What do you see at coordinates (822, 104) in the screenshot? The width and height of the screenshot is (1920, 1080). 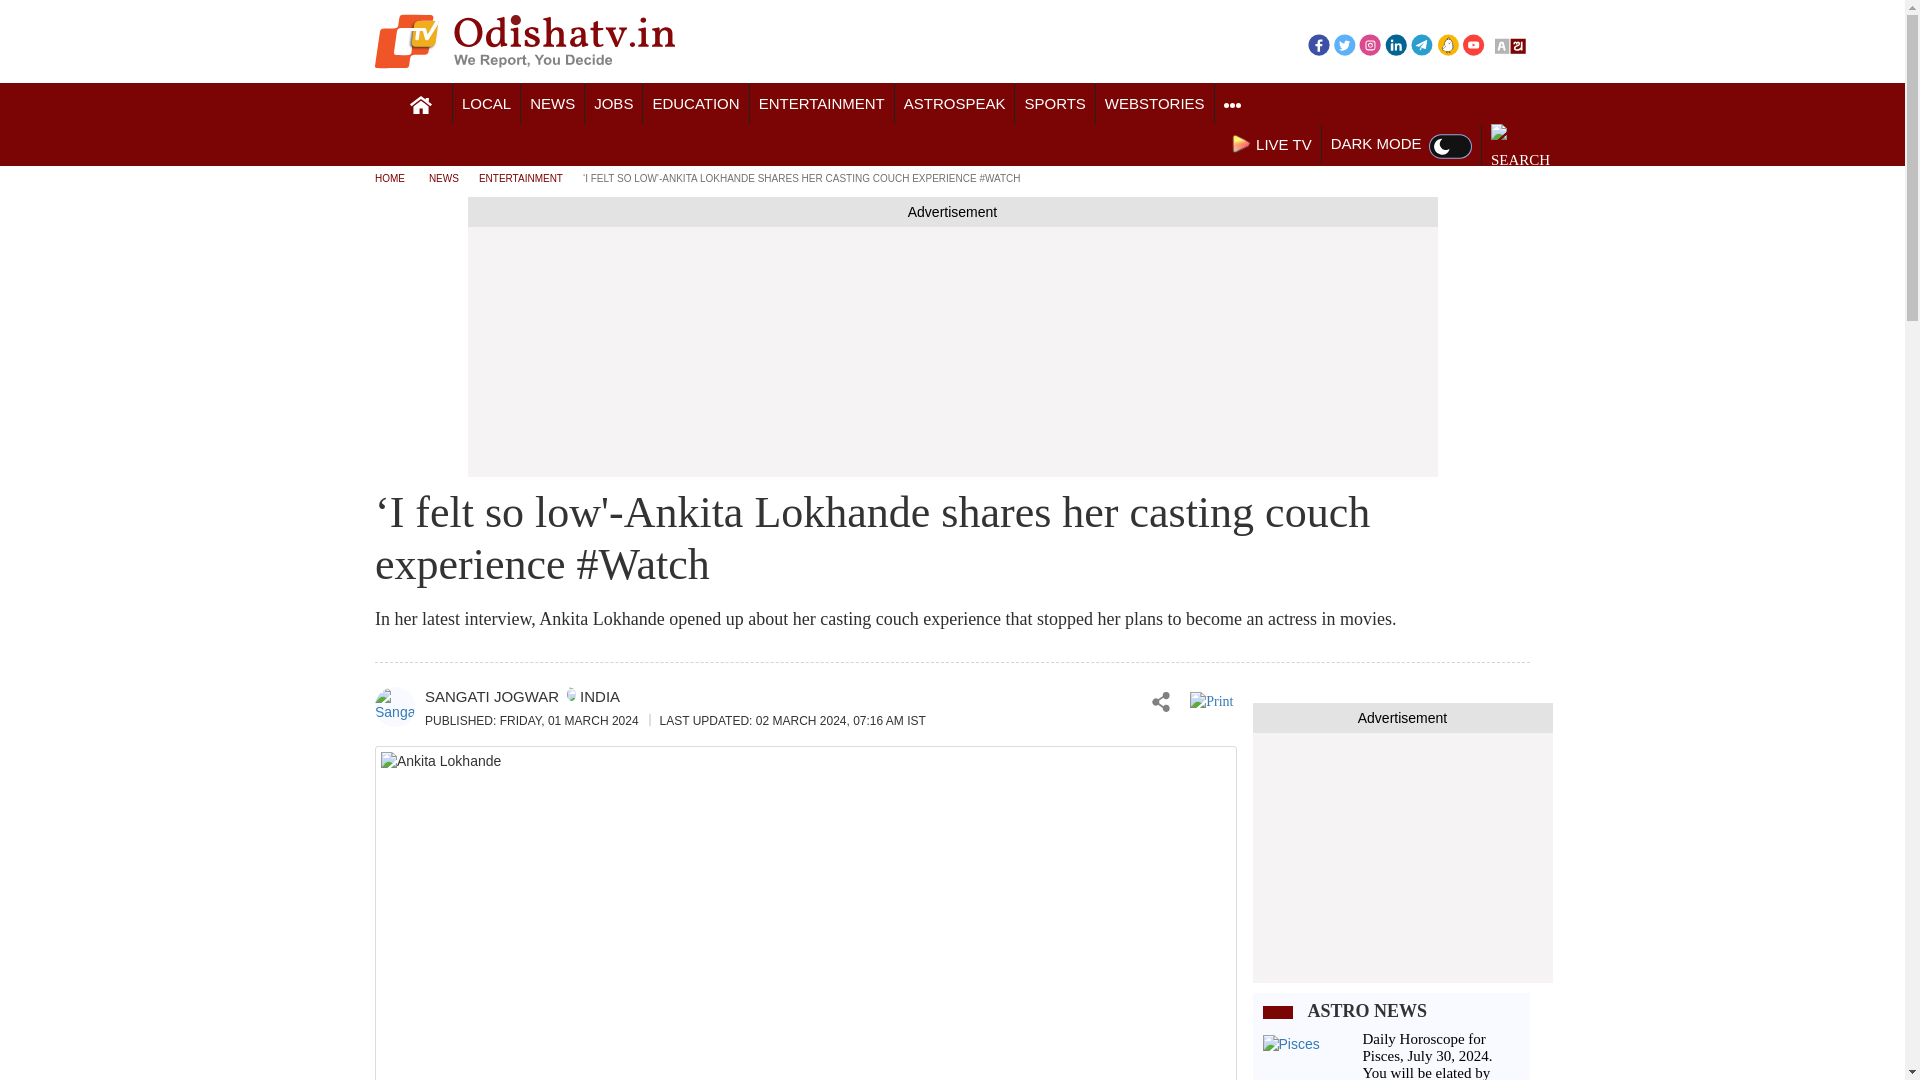 I see `ENTERTAINMENT` at bounding box center [822, 104].